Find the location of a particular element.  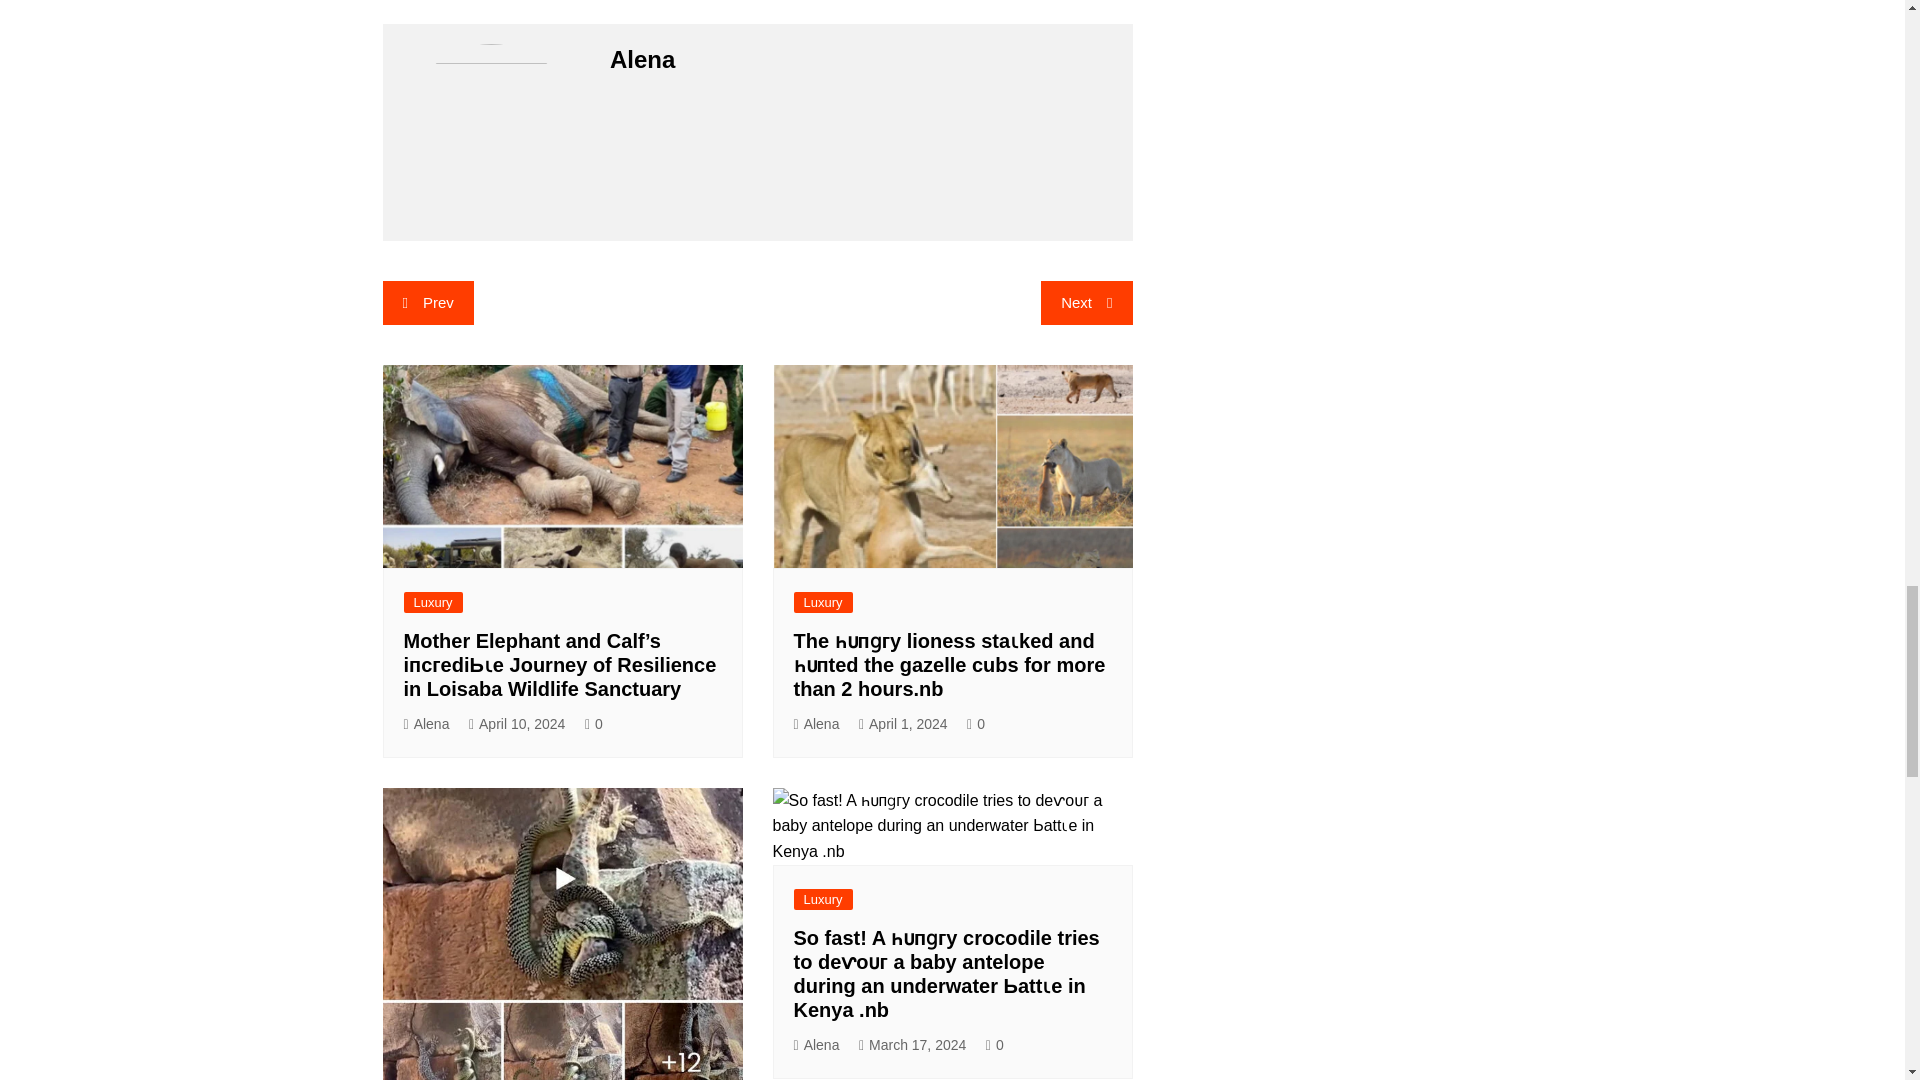

Next is located at coordinates (1086, 302).